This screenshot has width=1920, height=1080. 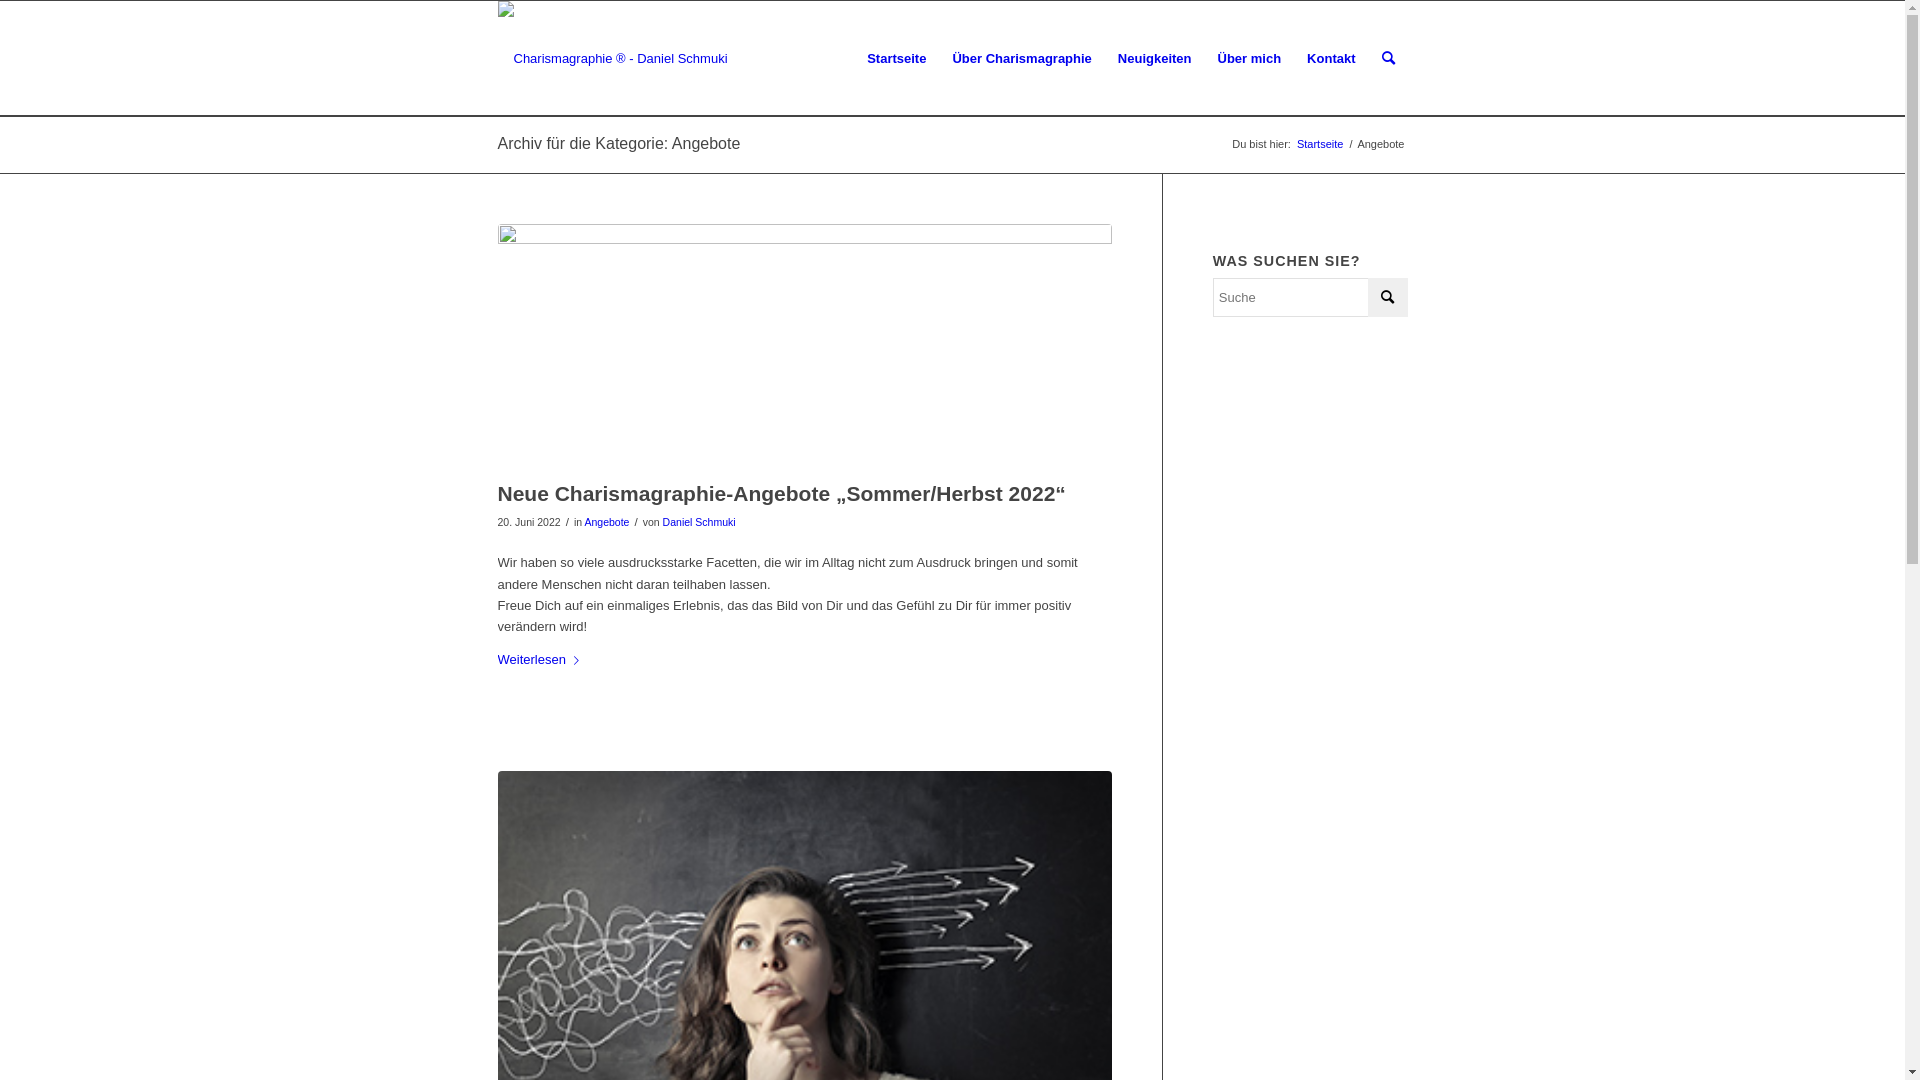 What do you see at coordinates (1331, 58) in the screenshot?
I see `Kontakt` at bounding box center [1331, 58].